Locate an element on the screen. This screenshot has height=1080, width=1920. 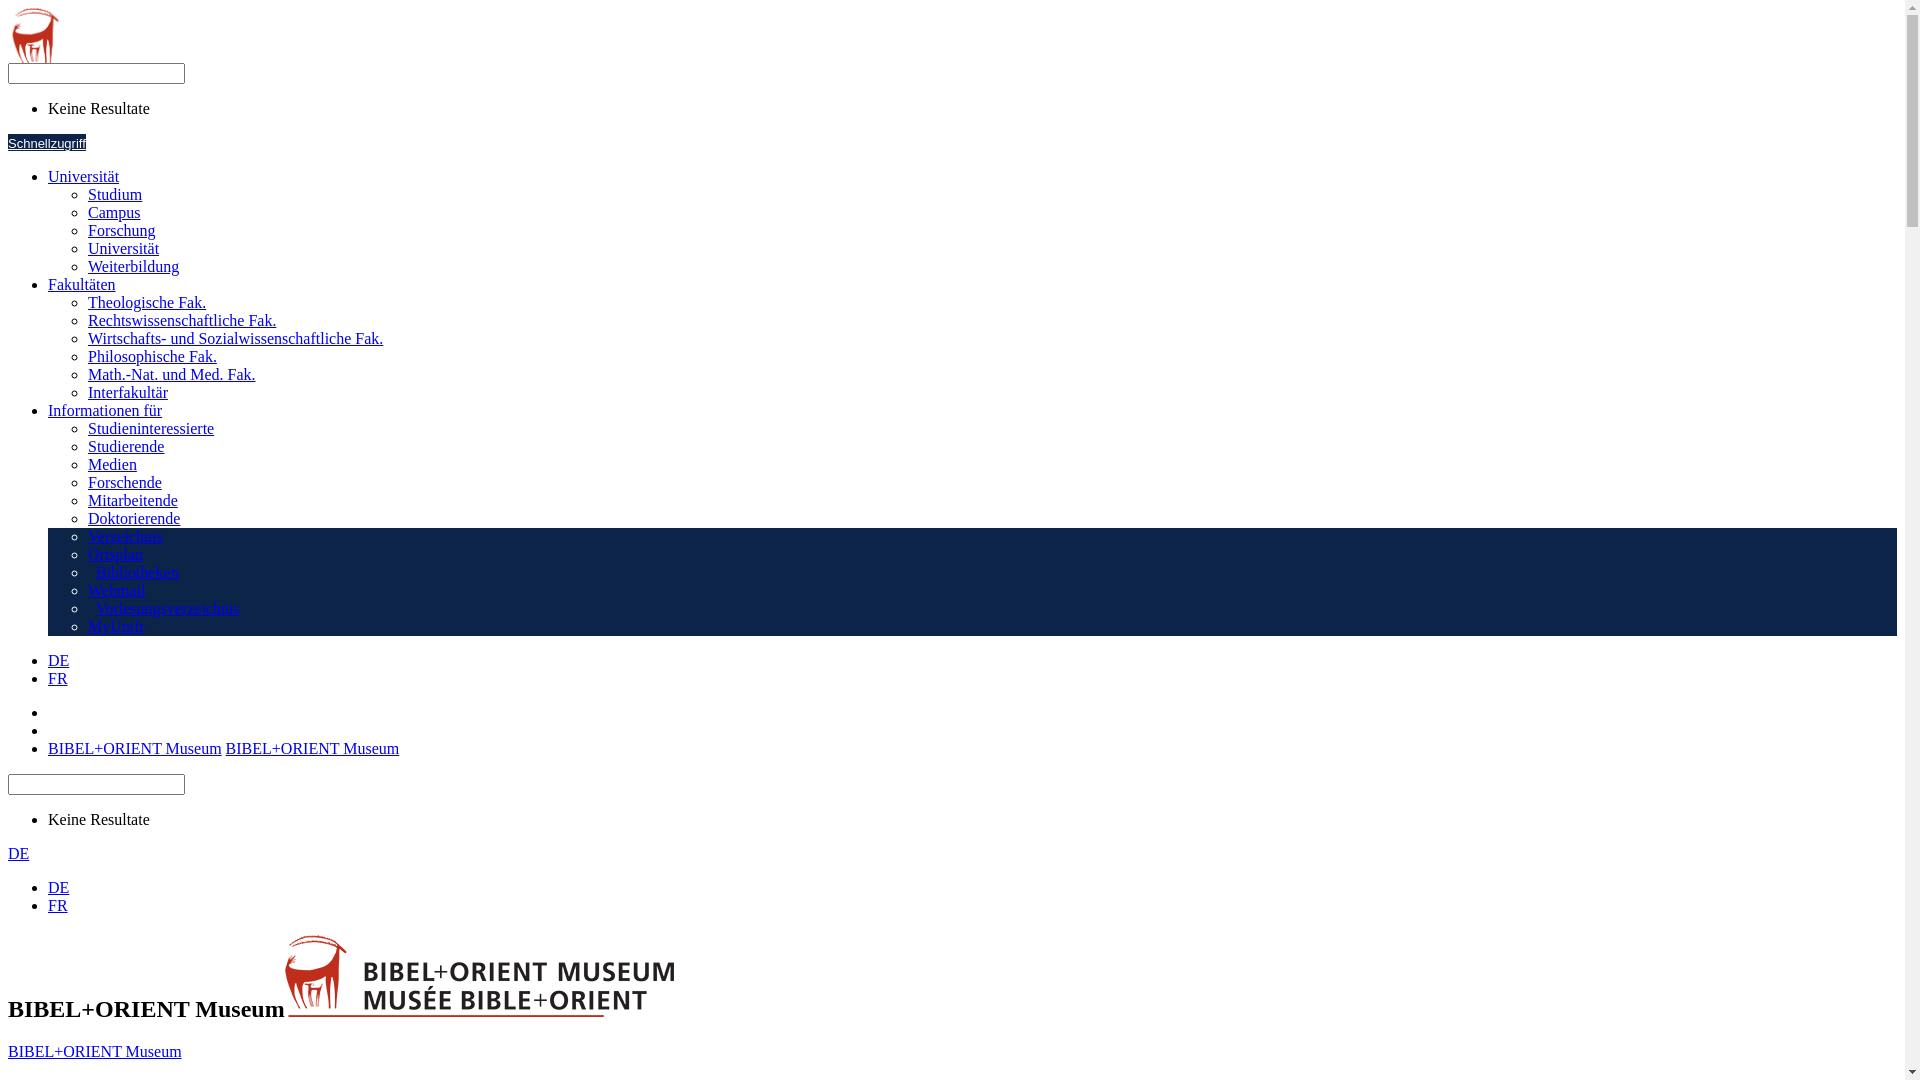
Studierende is located at coordinates (126, 446).